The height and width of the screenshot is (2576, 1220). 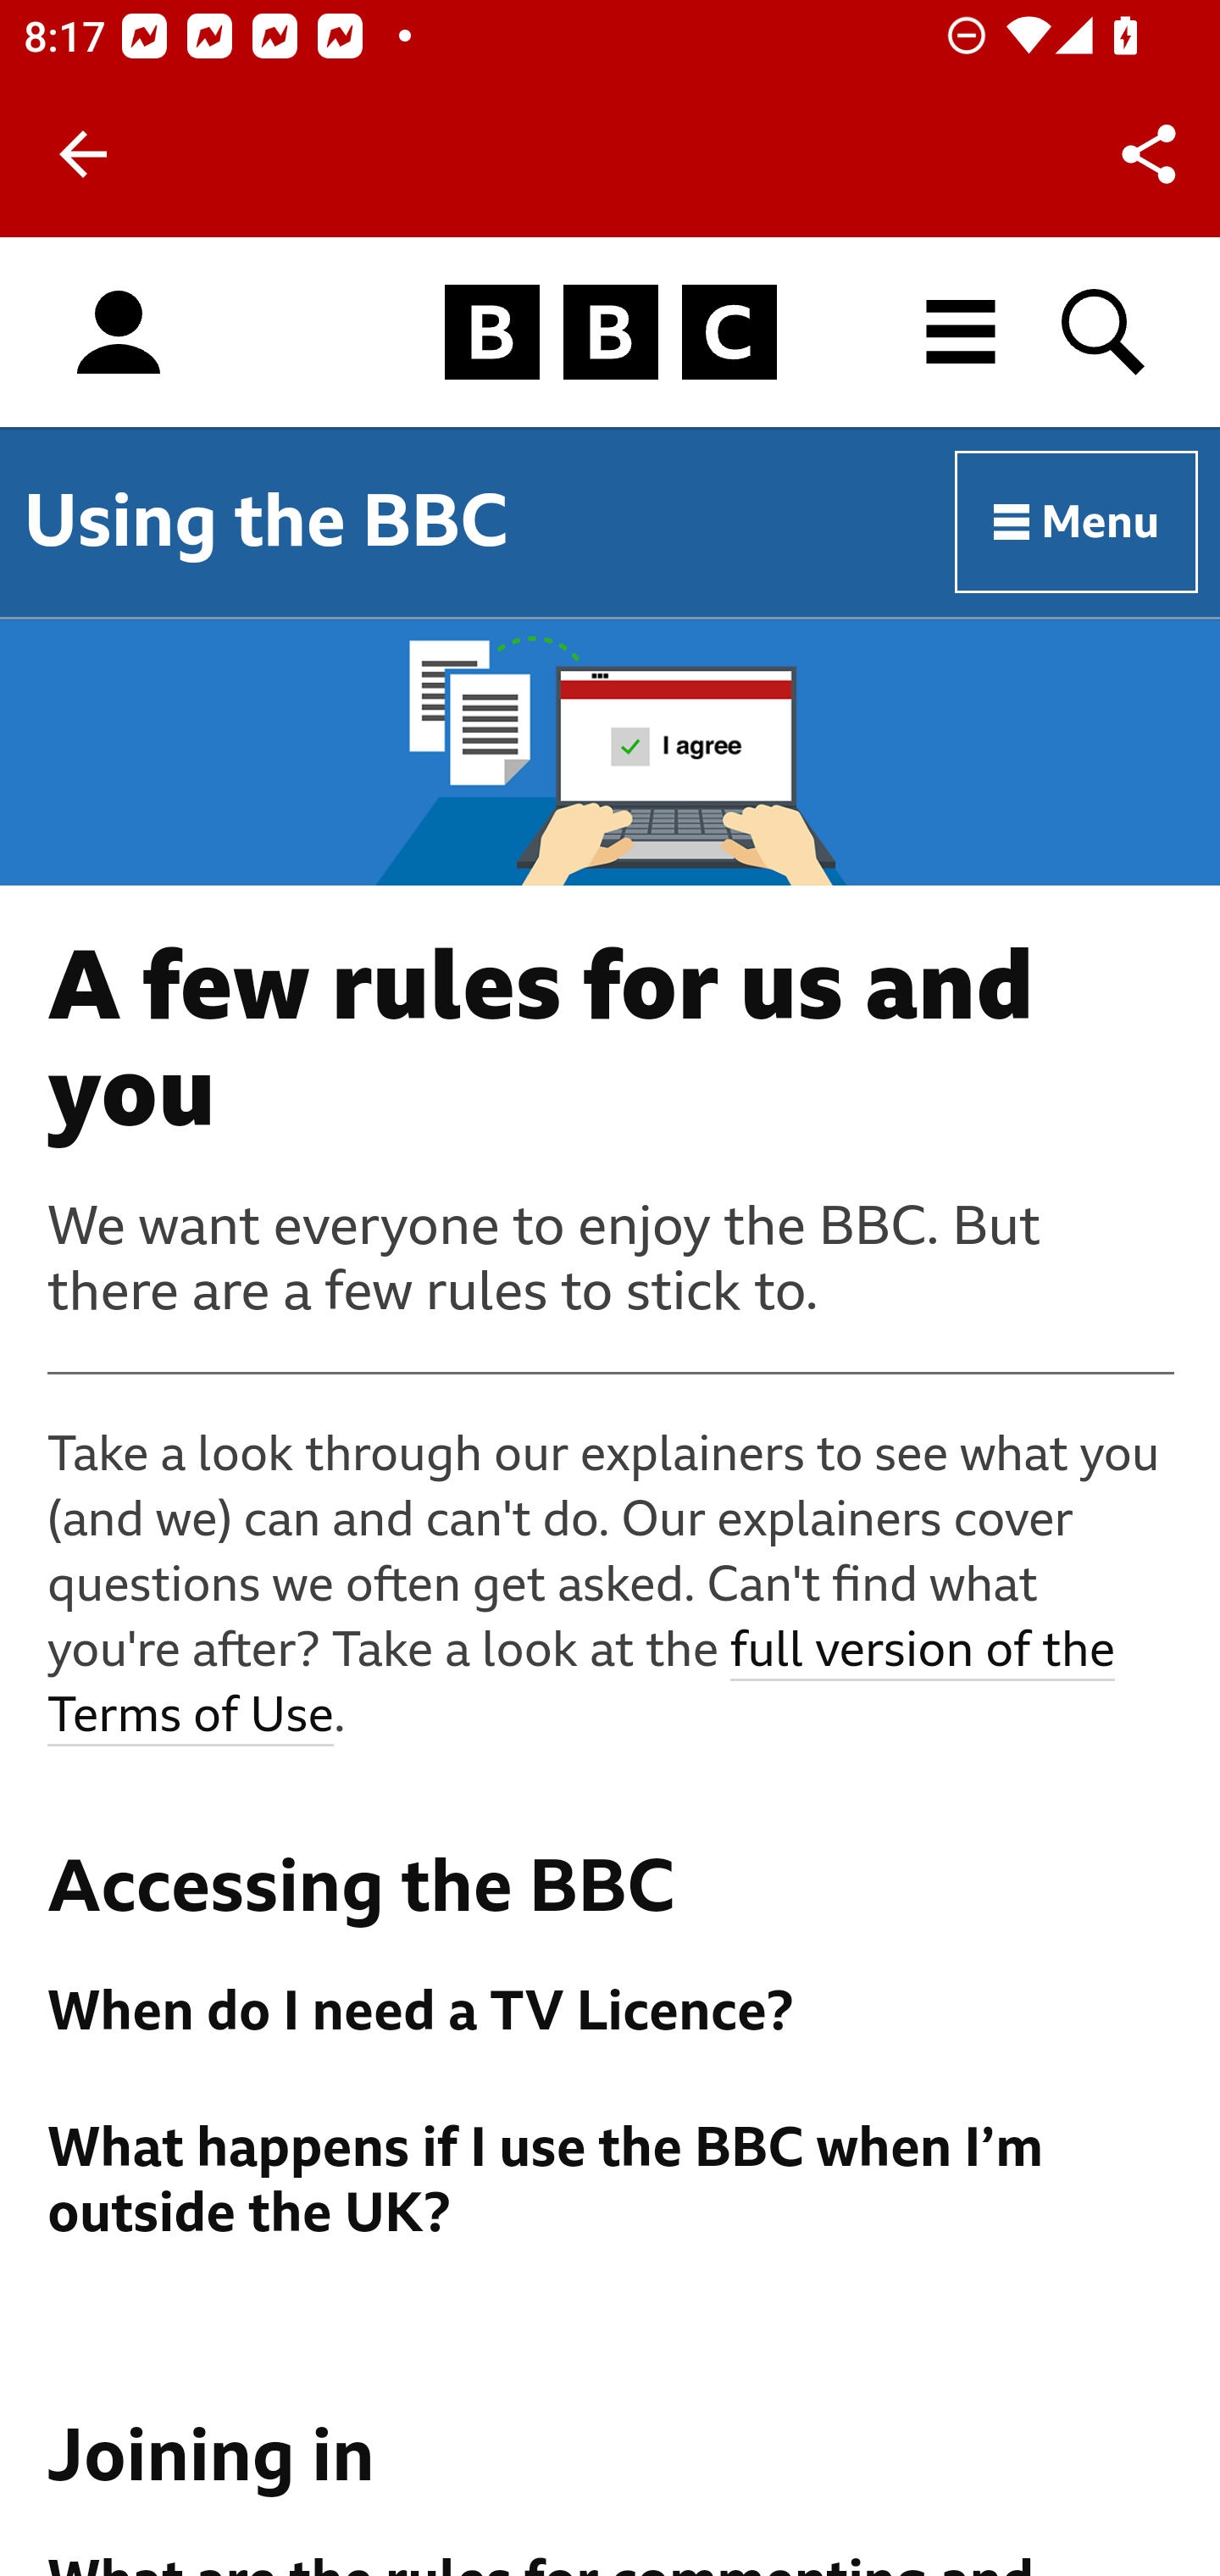 What do you see at coordinates (1078, 523) in the screenshot?
I see `Menu` at bounding box center [1078, 523].